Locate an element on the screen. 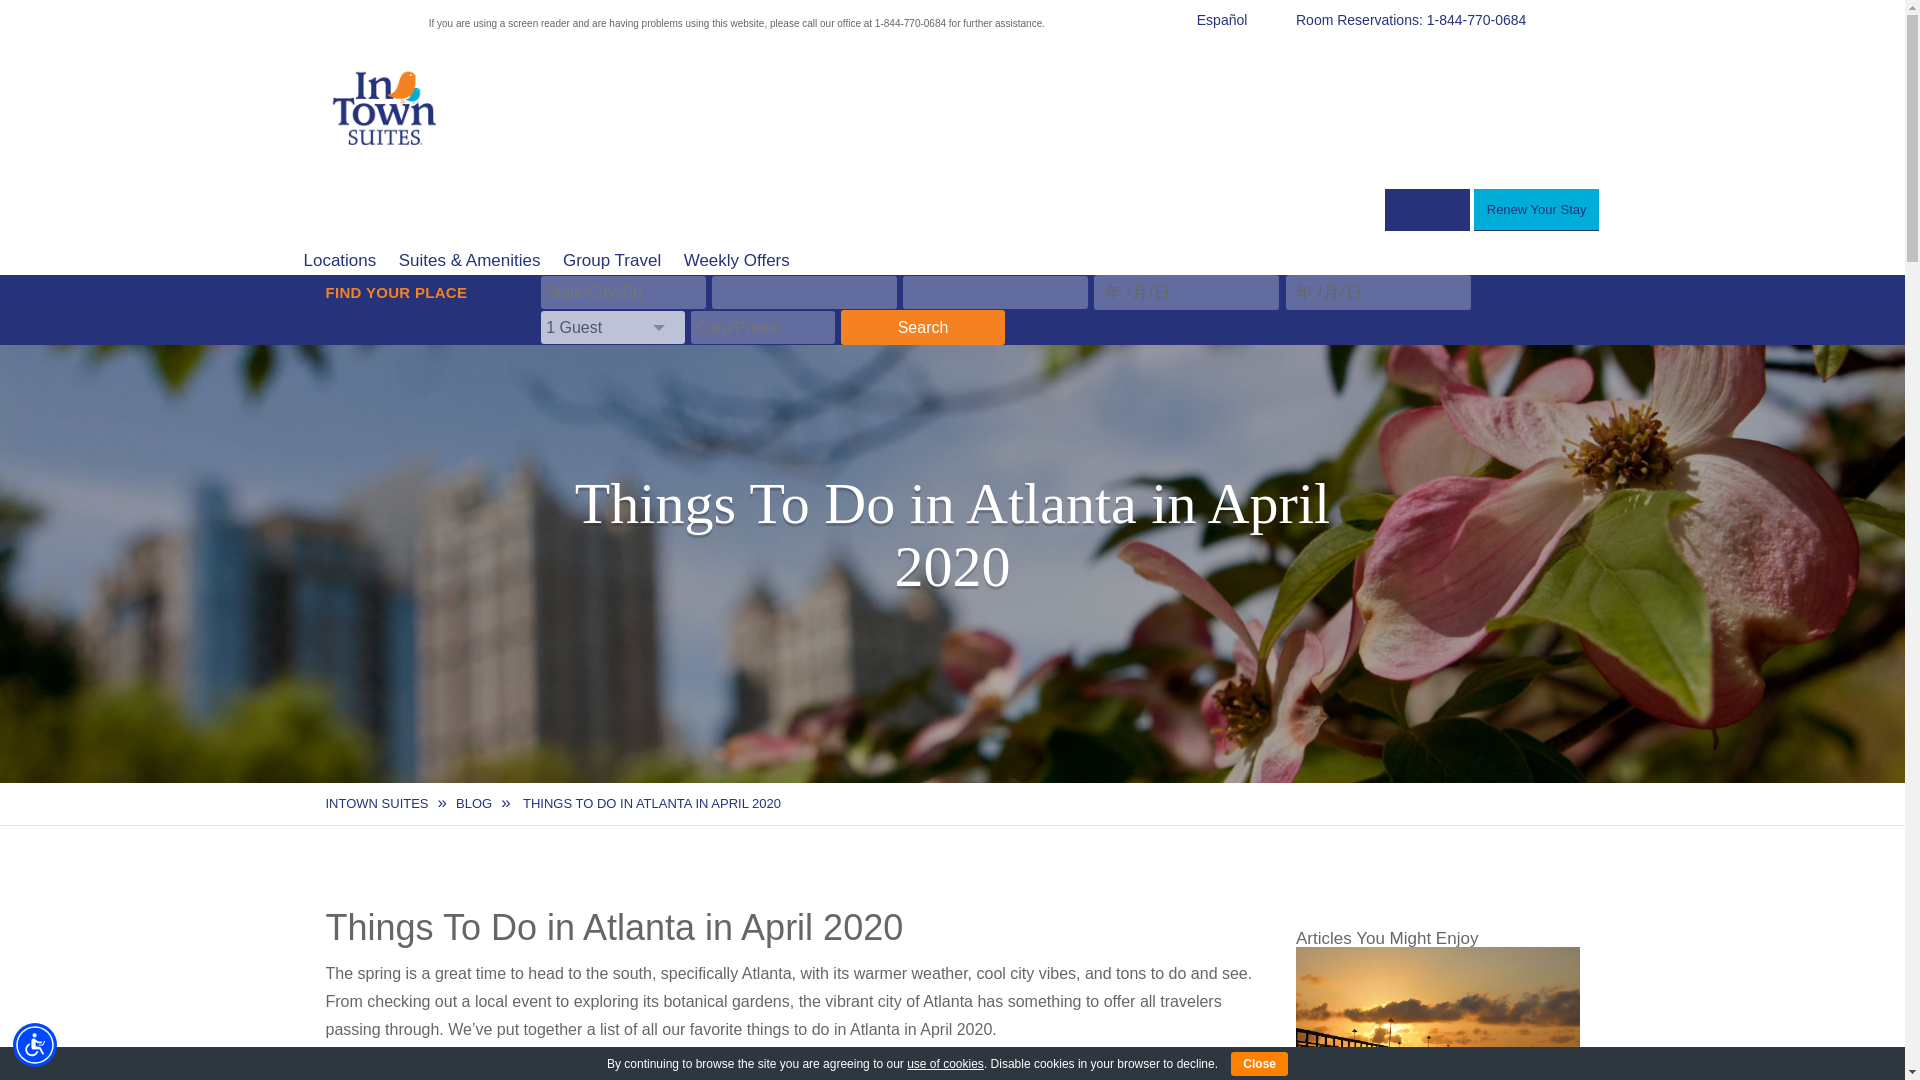 This screenshot has height=1080, width=1920. Group Travel is located at coordinates (602, 260).